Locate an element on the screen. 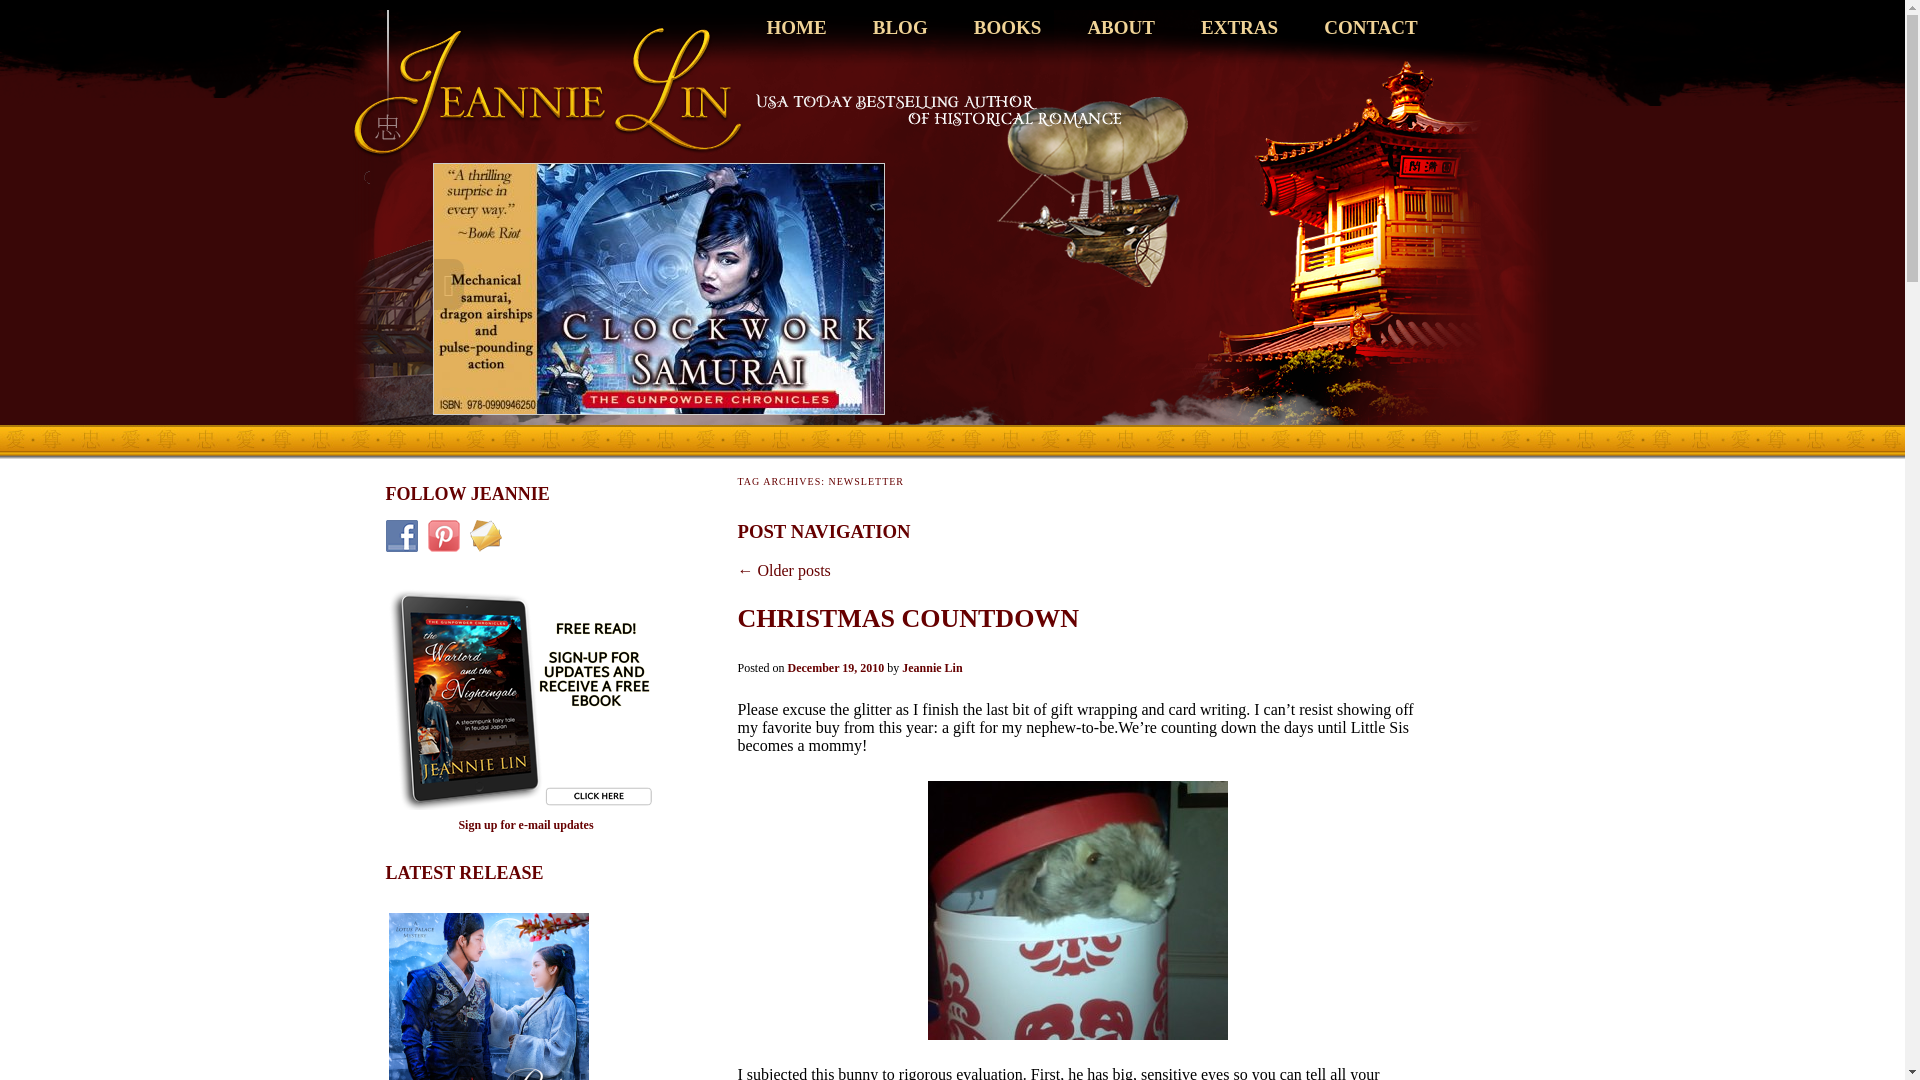  View all posts by Jeannie Lin is located at coordinates (932, 668).